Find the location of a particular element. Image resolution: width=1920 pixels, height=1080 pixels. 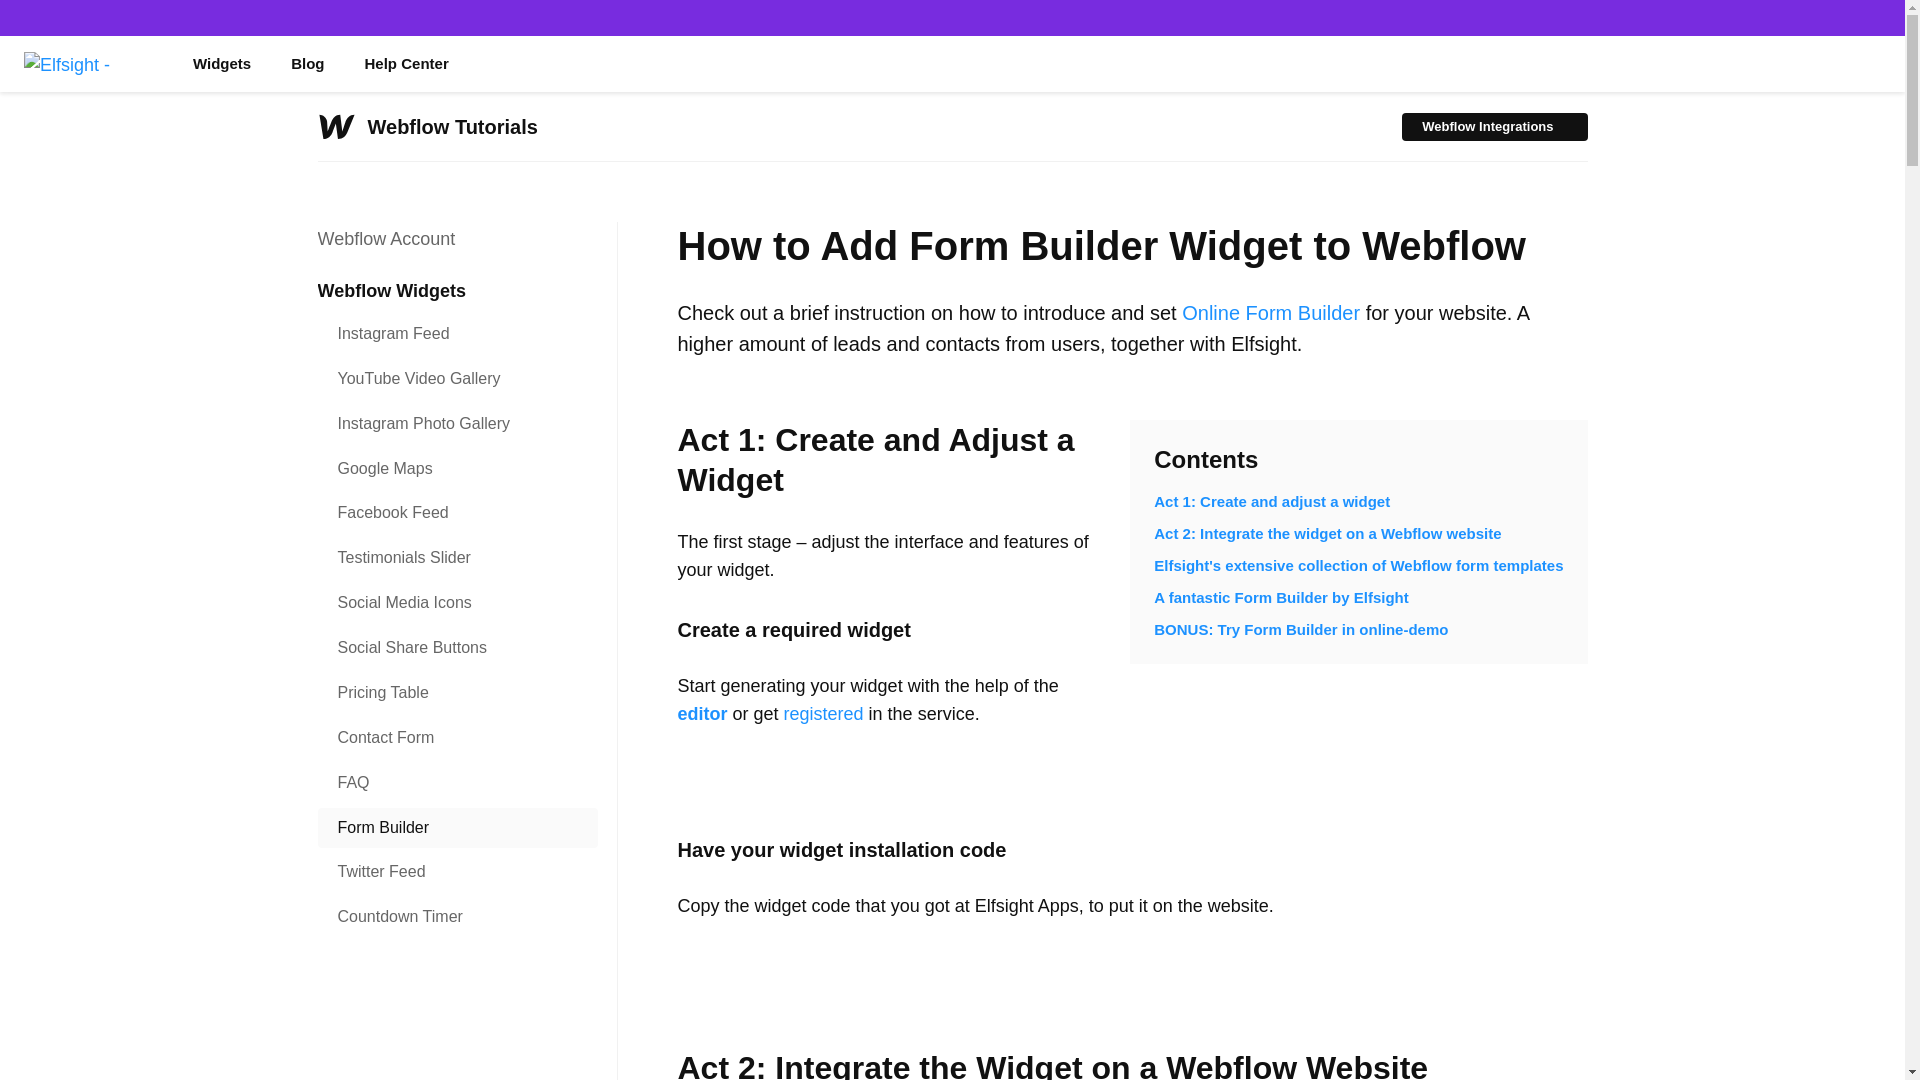

Widgets is located at coordinates (221, 63).